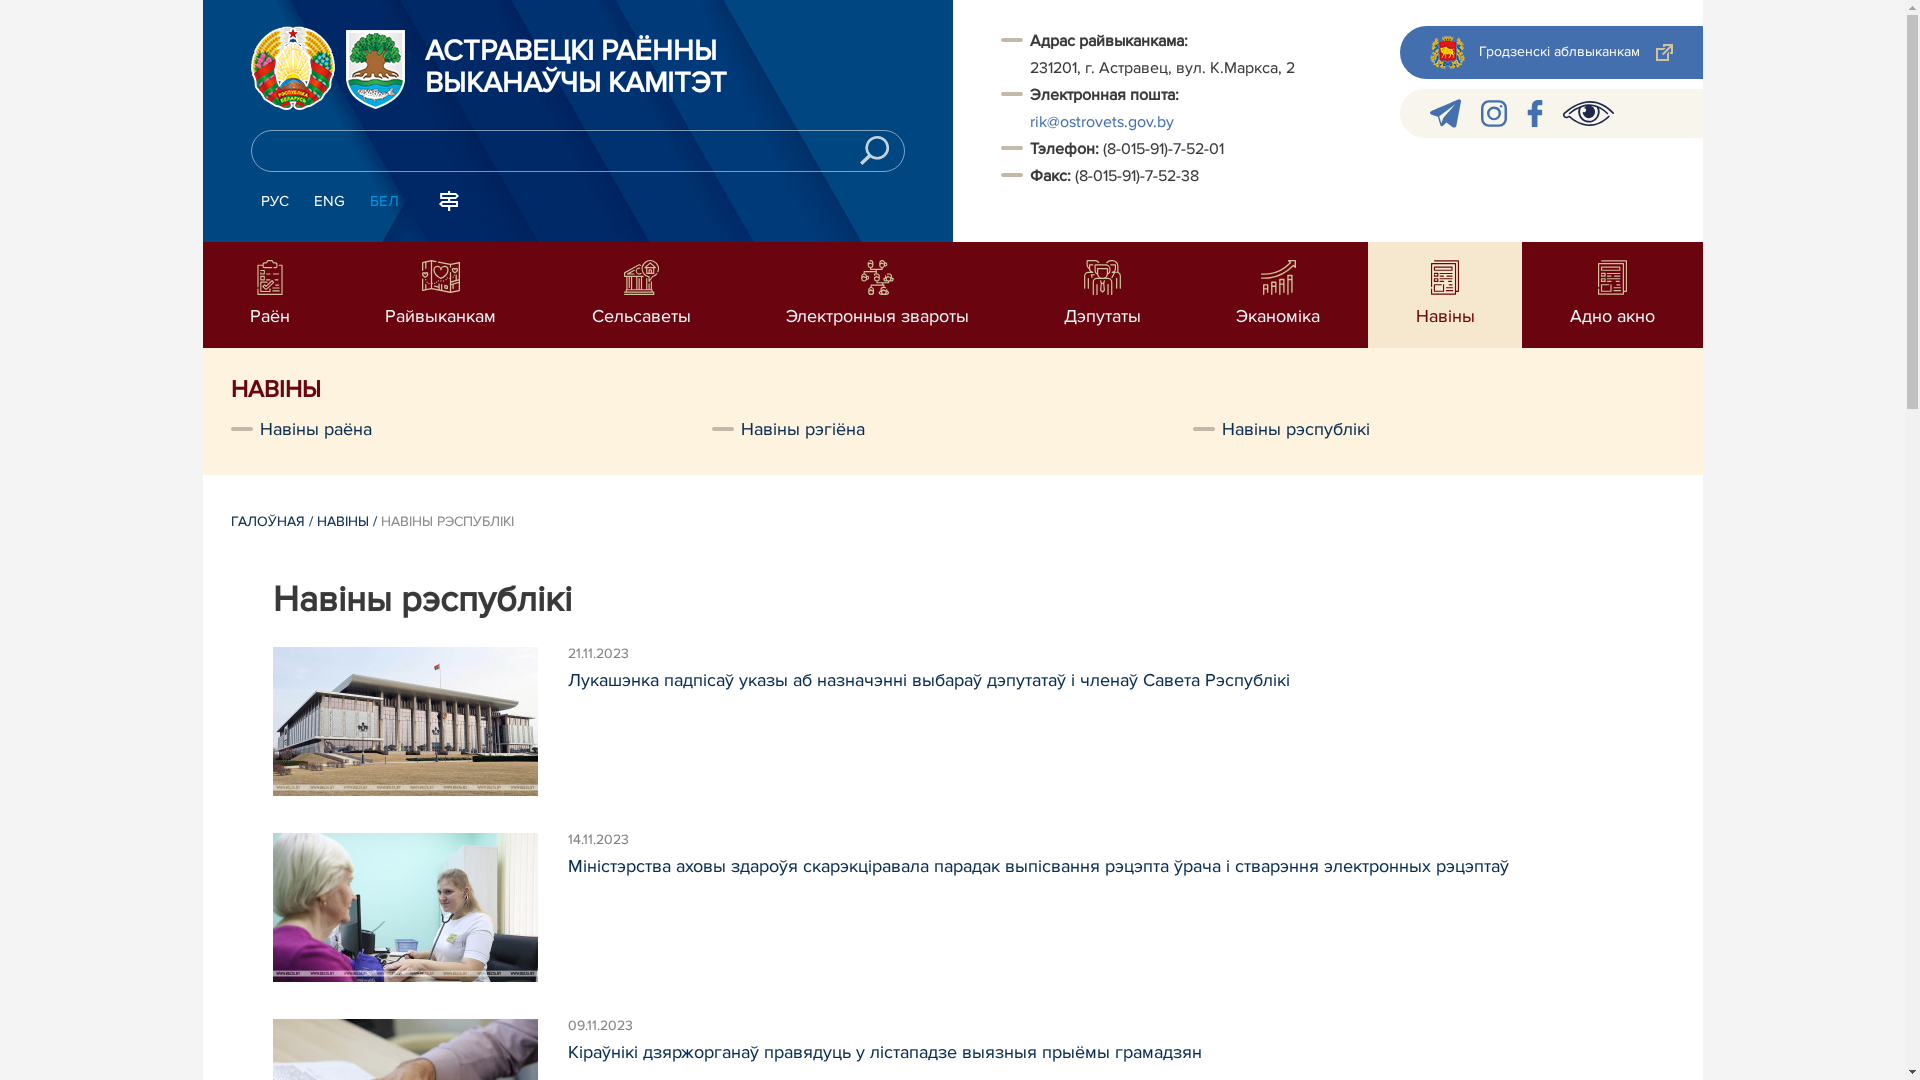  I want to click on  , so click(570, 724).